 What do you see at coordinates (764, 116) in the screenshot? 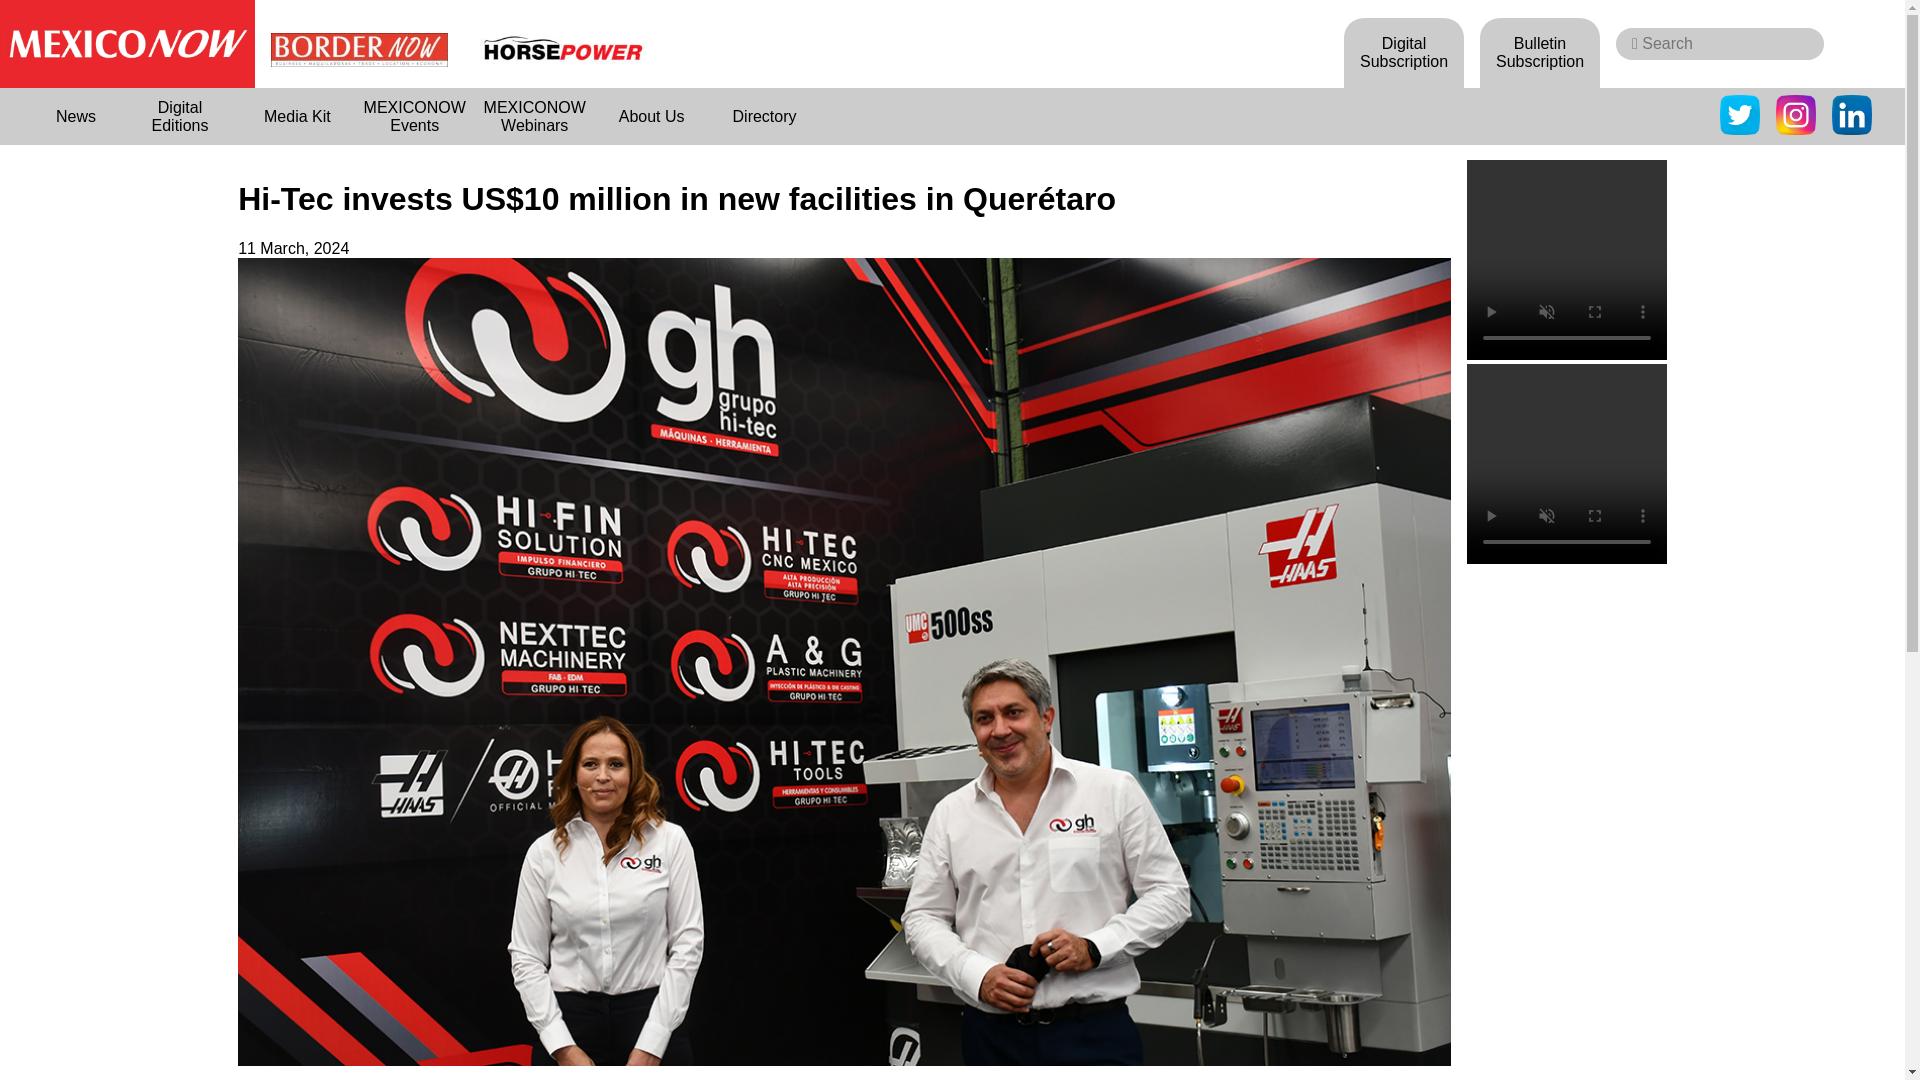
I see `Directory` at bounding box center [764, 116].